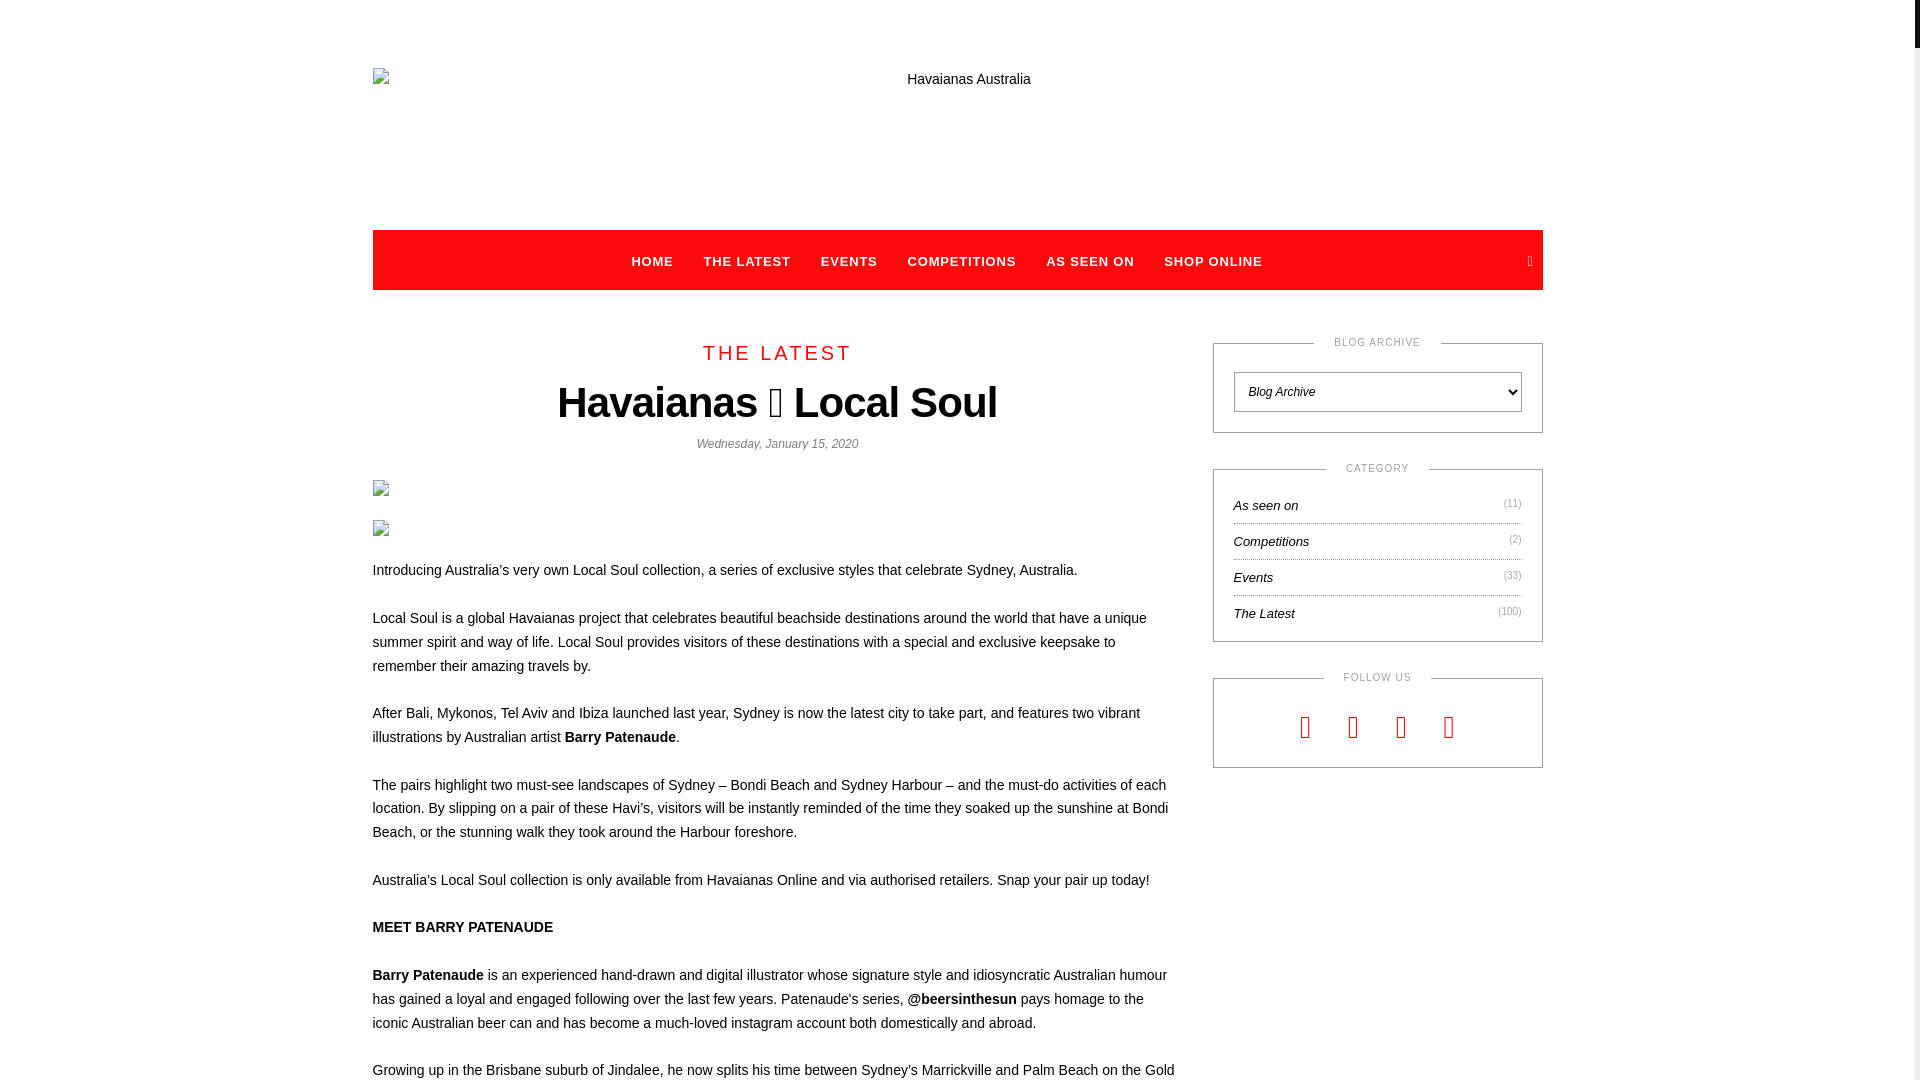 This screenshot has width=1920, height=1080. I want to click on Competitions, so click(1272, 542).